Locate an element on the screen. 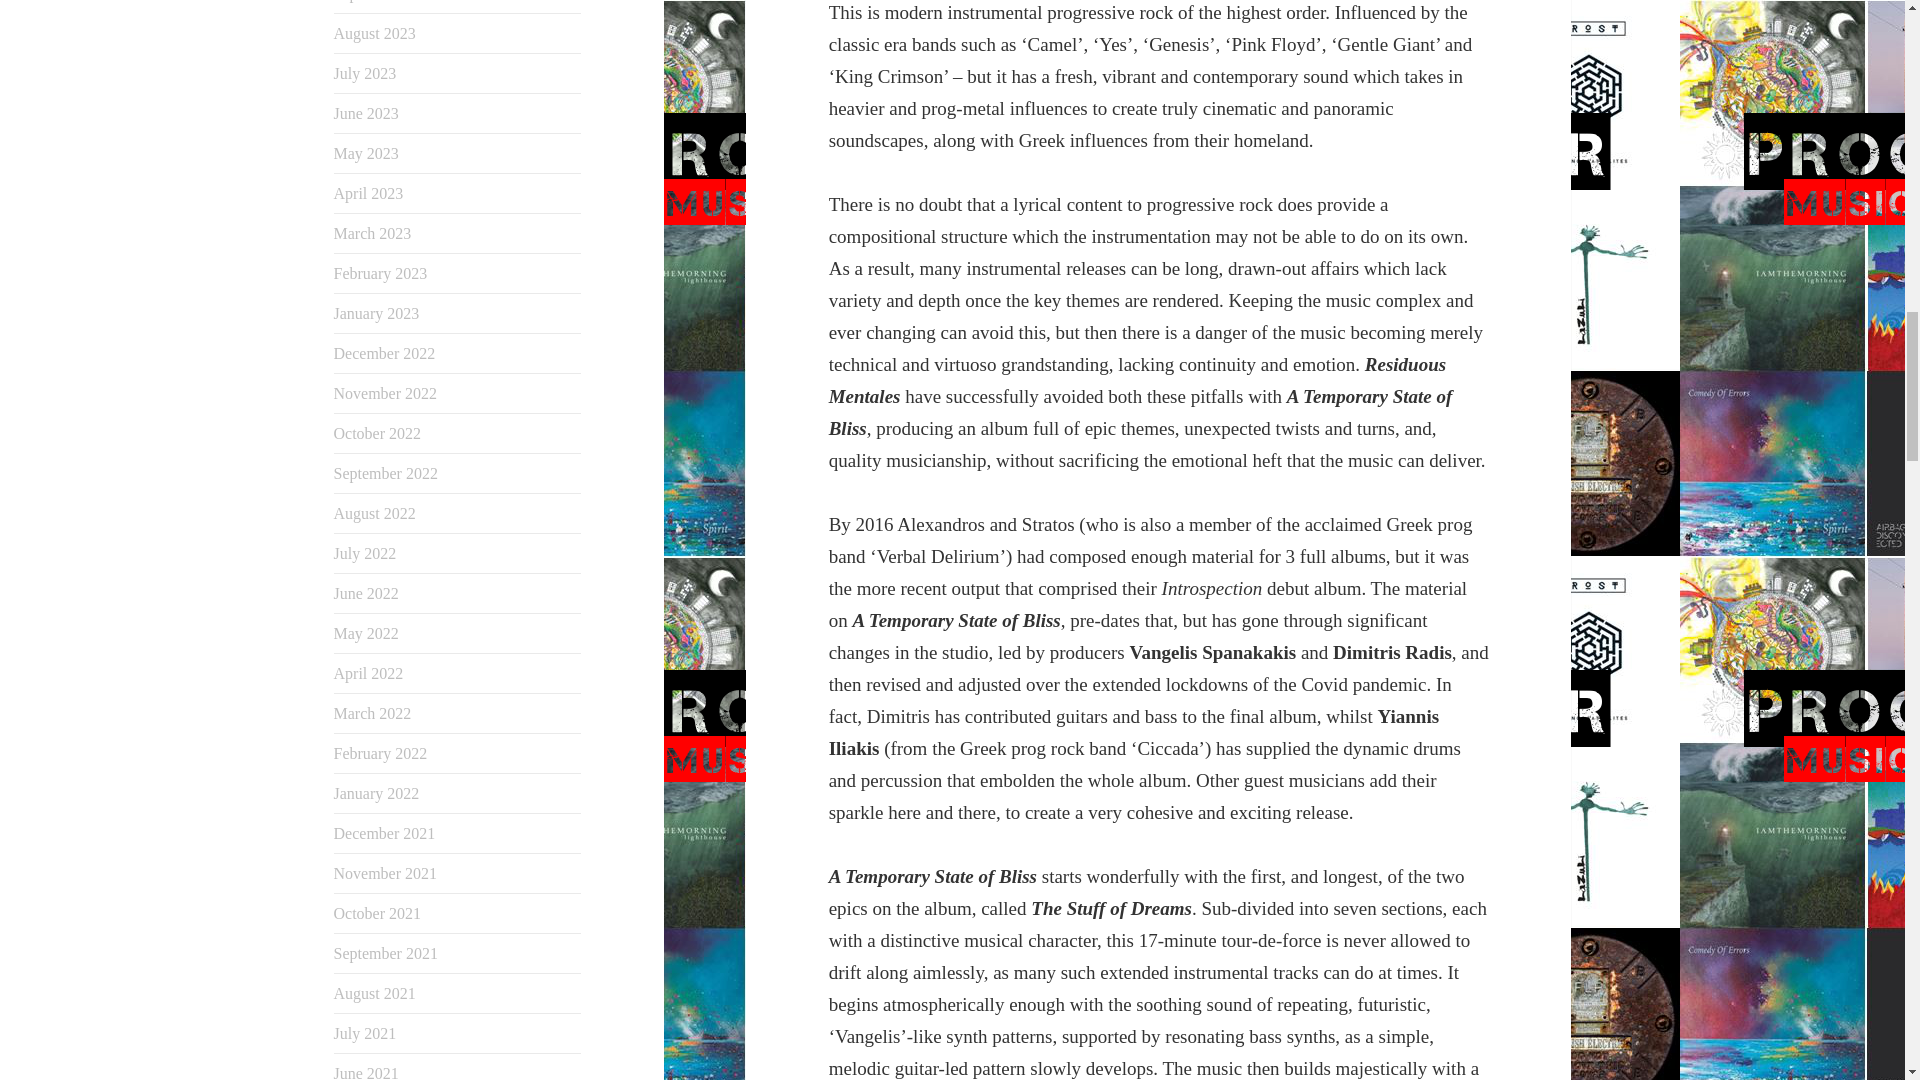 The height and width of the screenshot is (1080, 1920). December 2022 is located at coordinates (384, 352).